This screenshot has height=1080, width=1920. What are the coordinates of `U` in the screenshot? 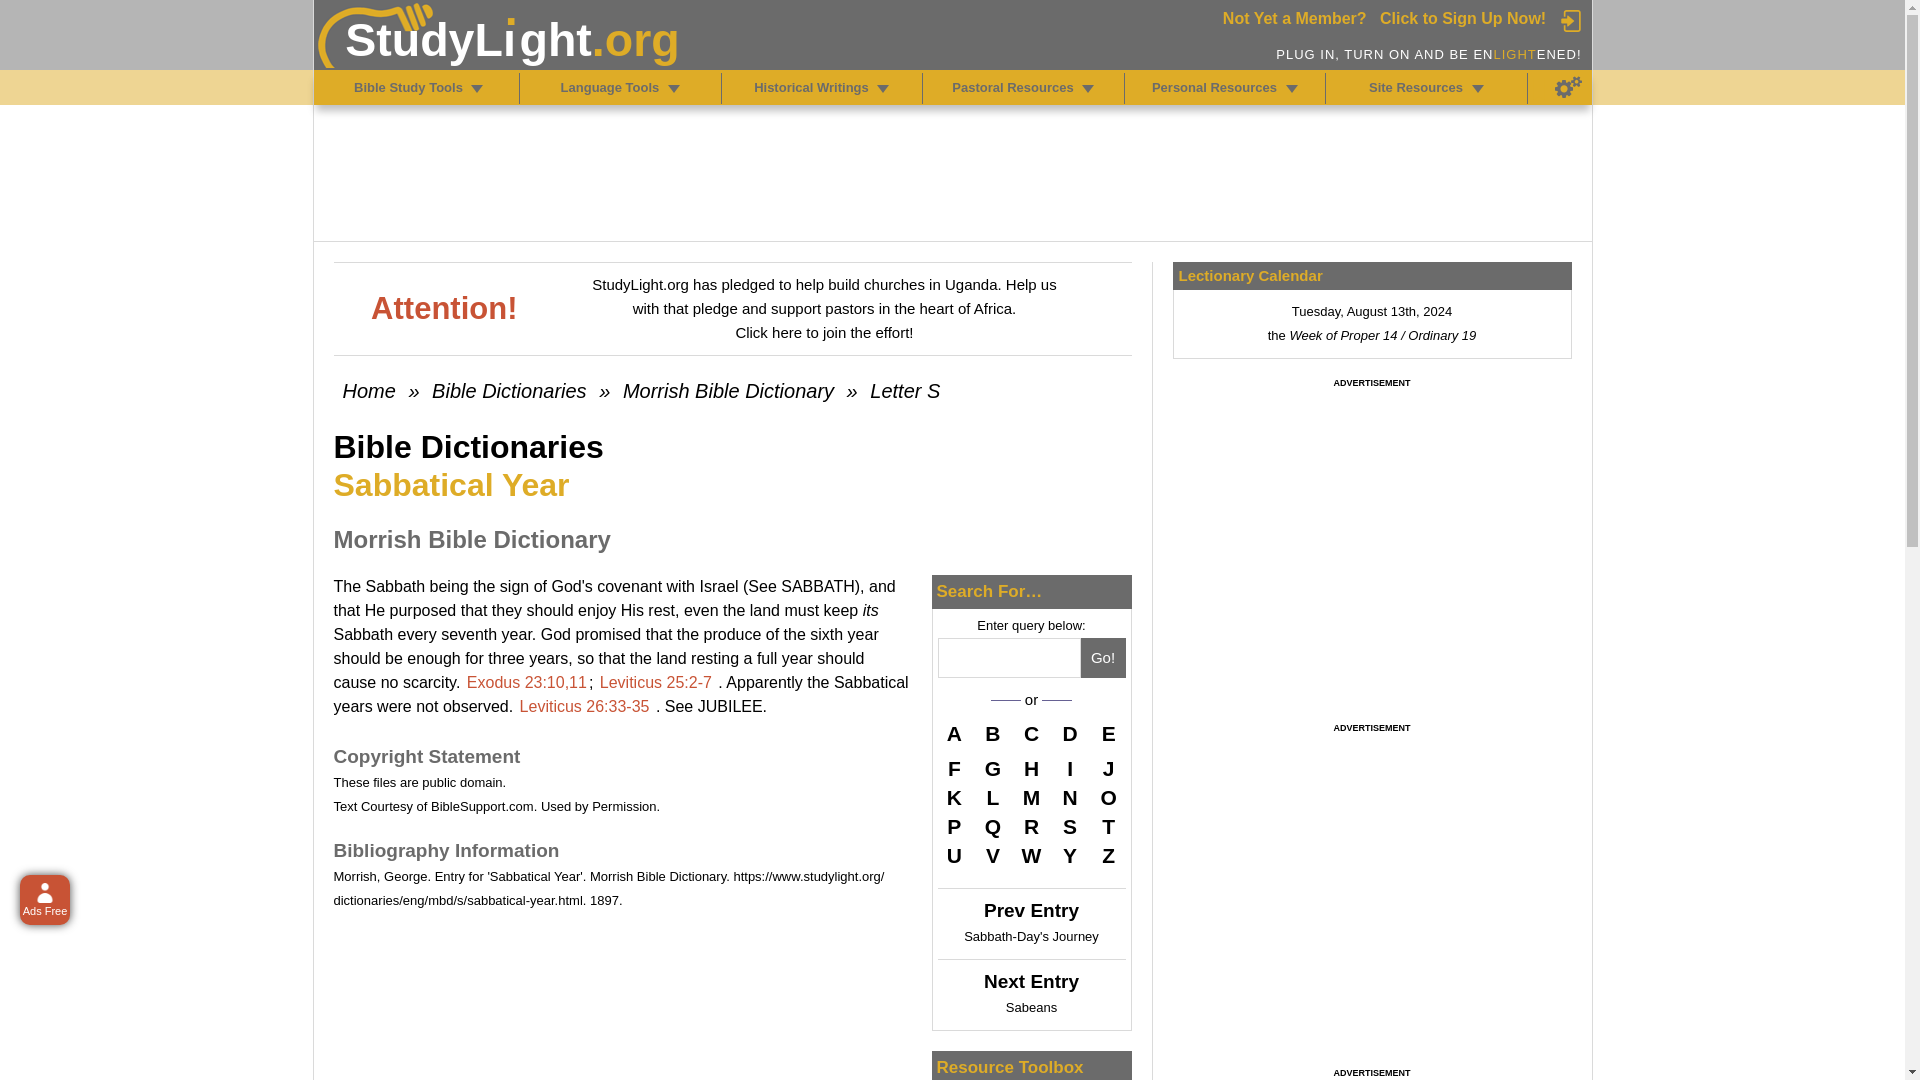 It's located at (954, 856).